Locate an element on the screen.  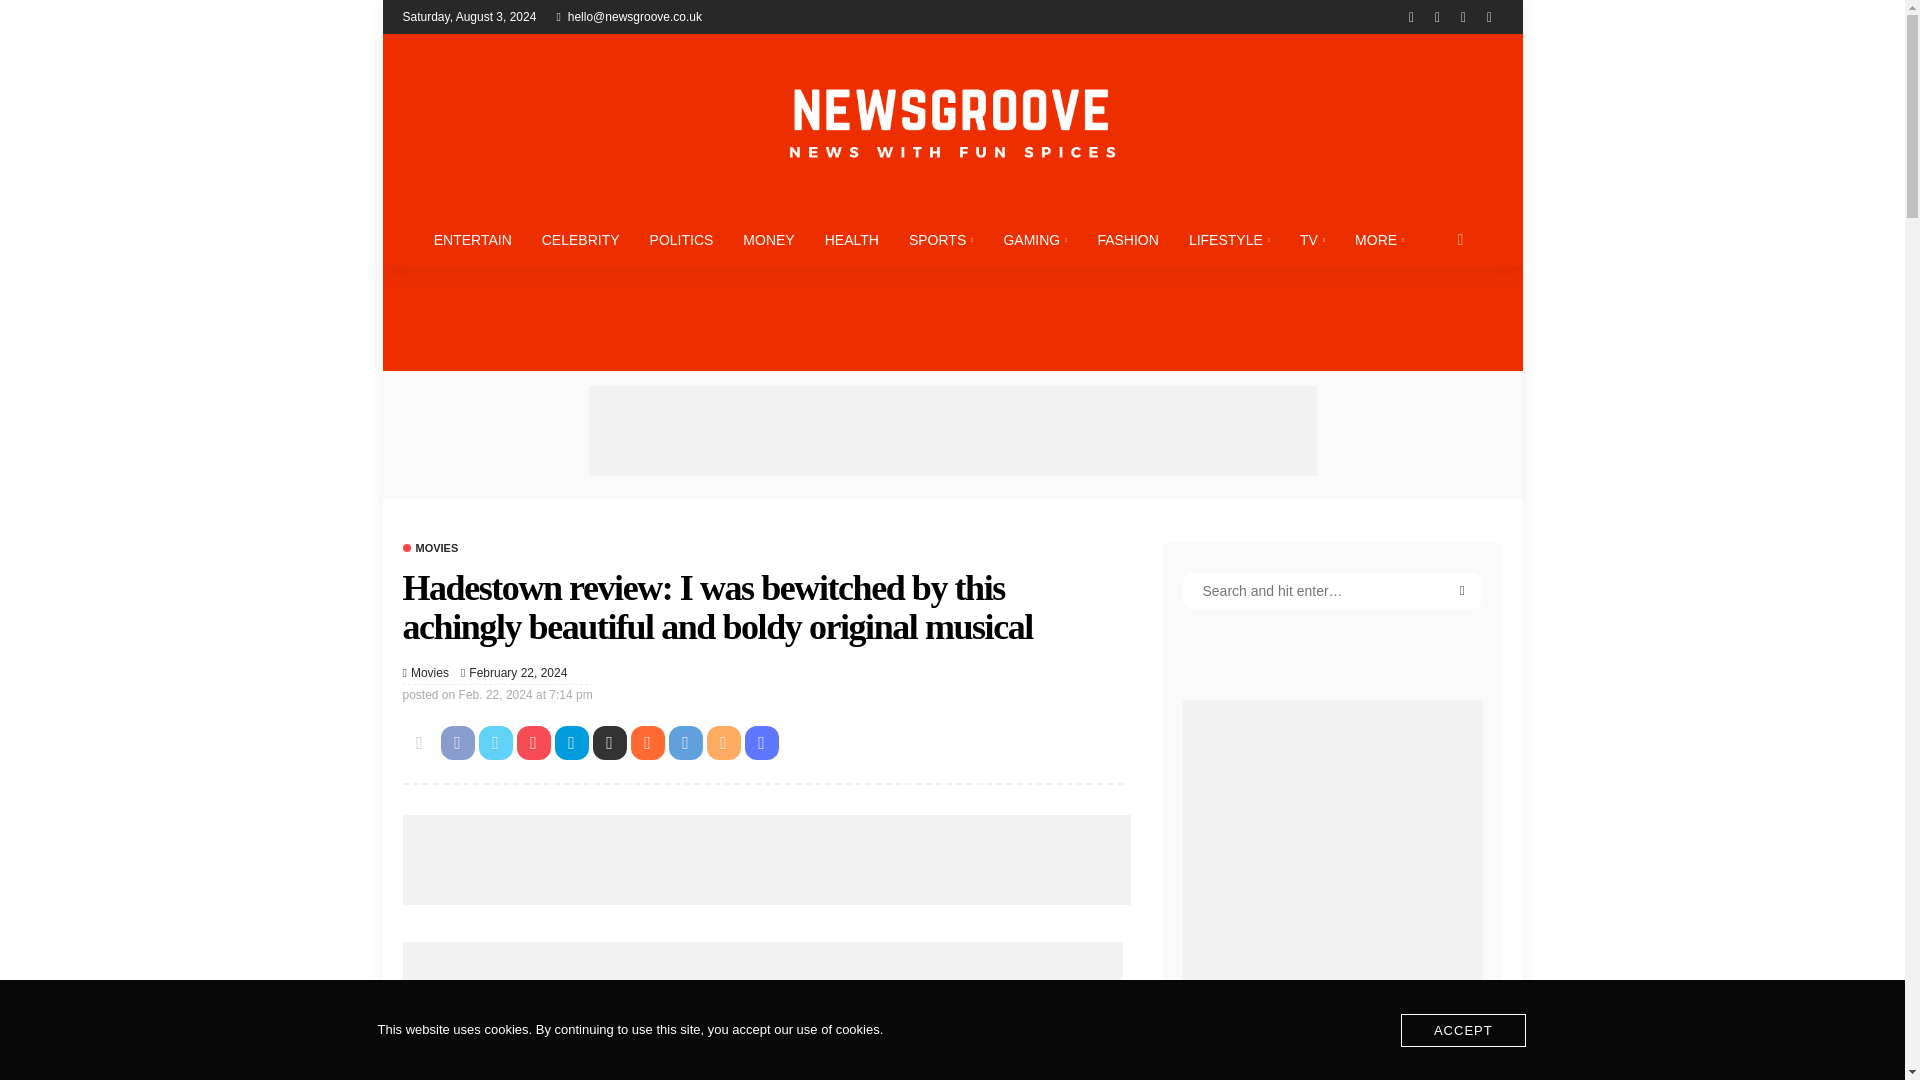
GAMING is located at coordinates (1035, 239).